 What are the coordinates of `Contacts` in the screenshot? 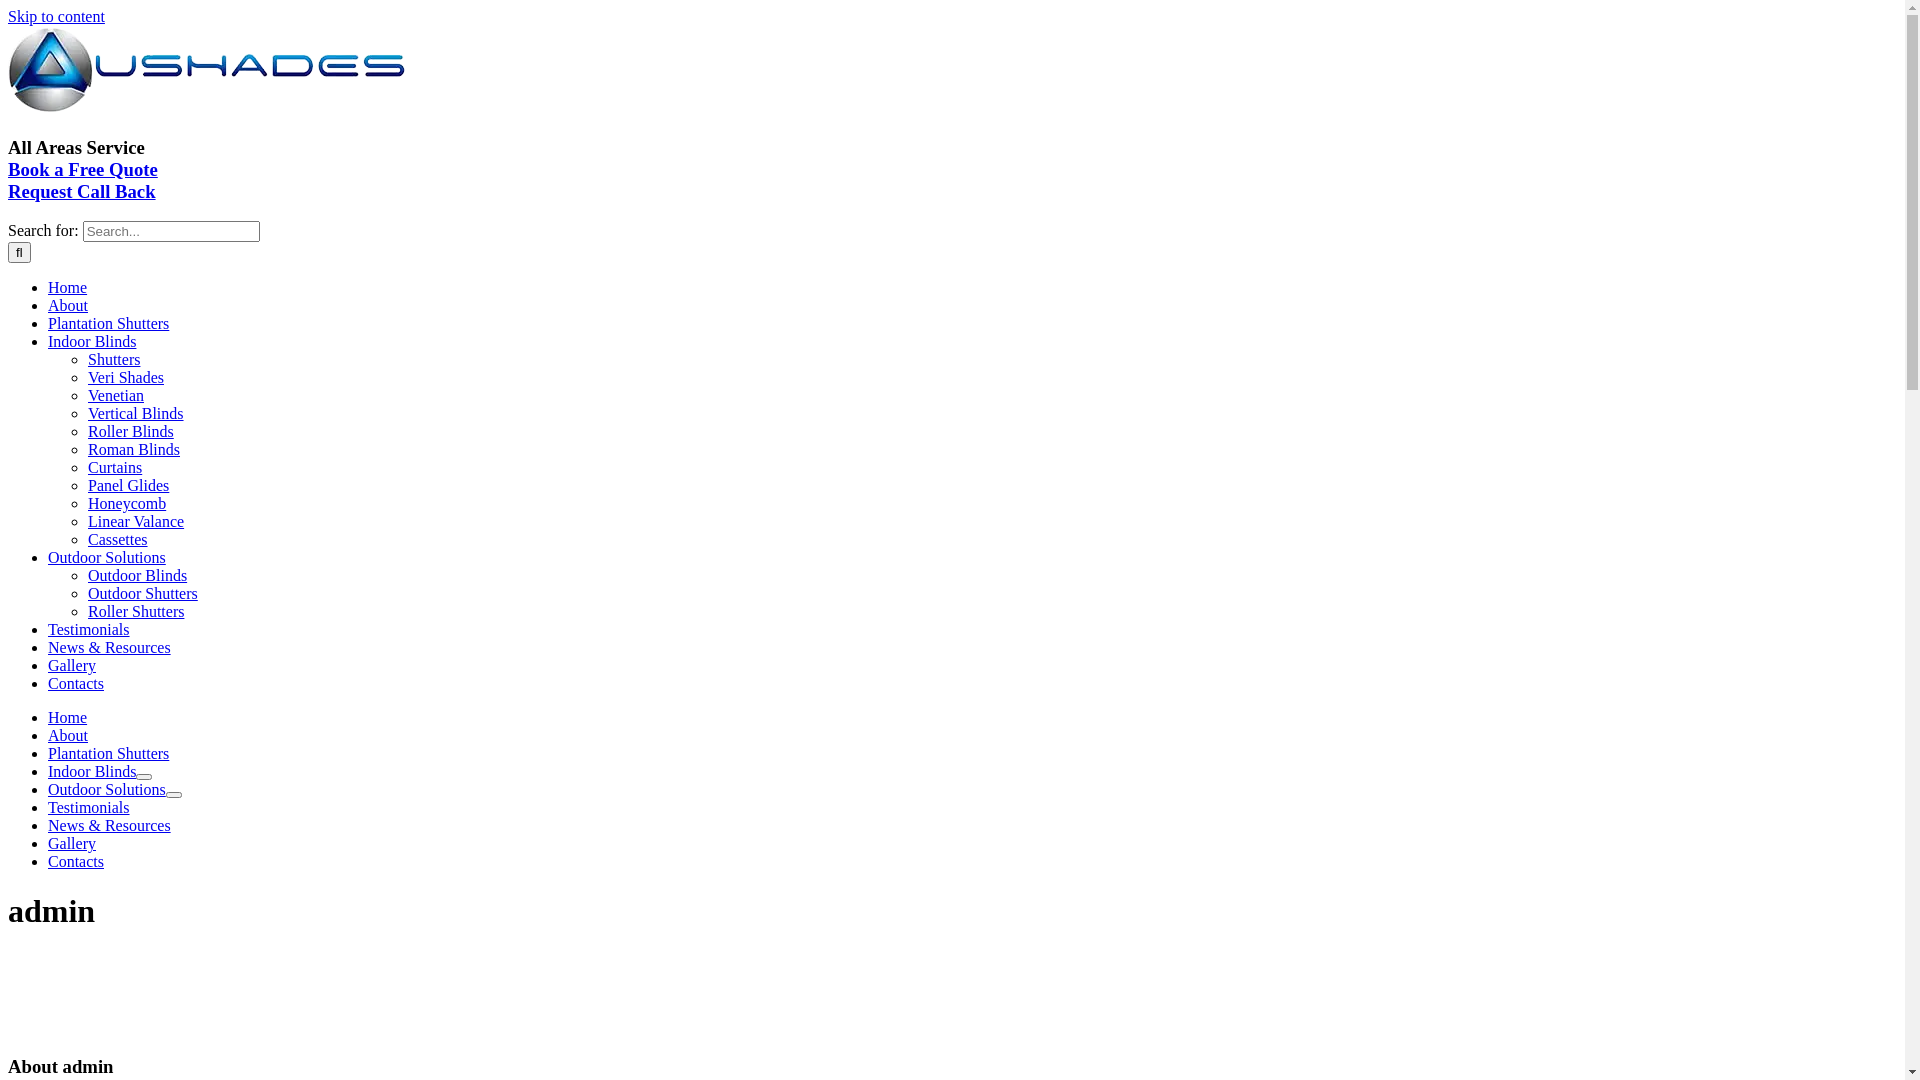 It's located at (76, 684).